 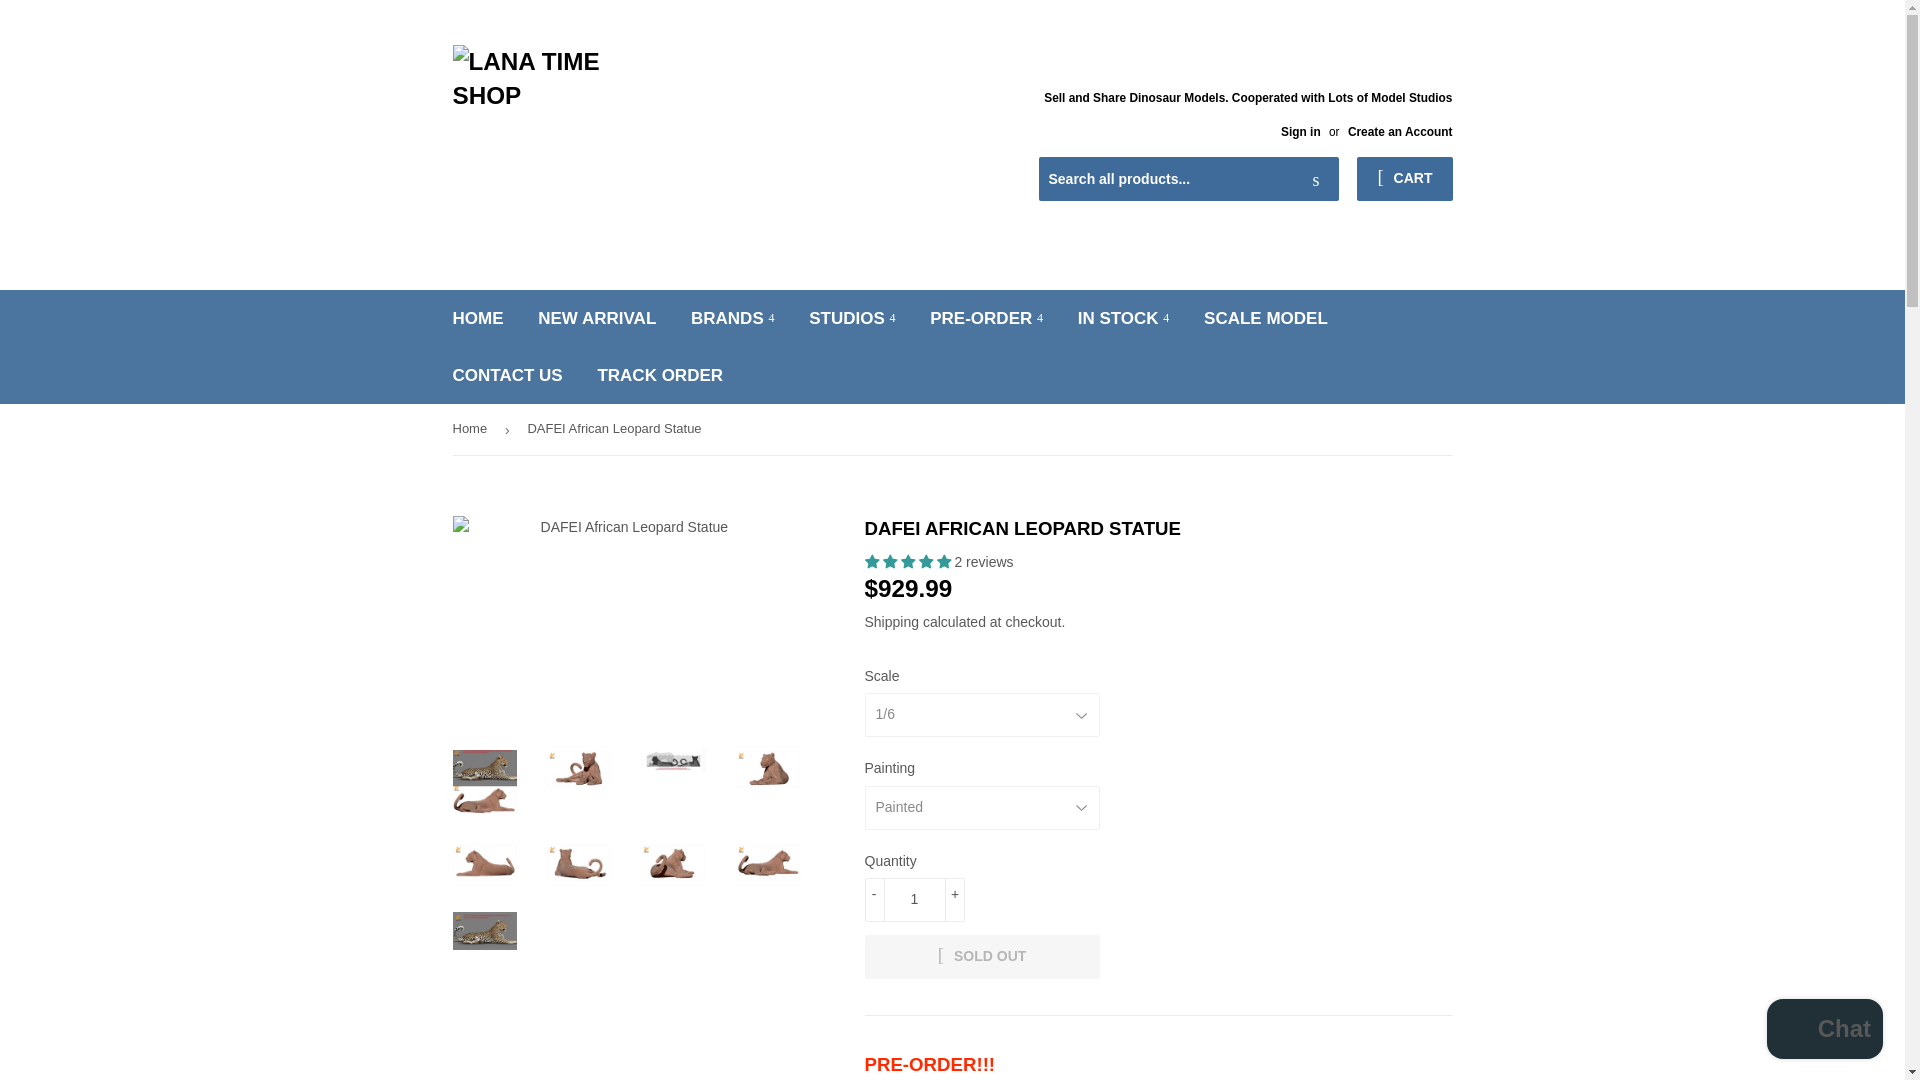 What do you see at coordinates (914, 900) in the screenshot?
I see `1` at bounding box center [914, 900].